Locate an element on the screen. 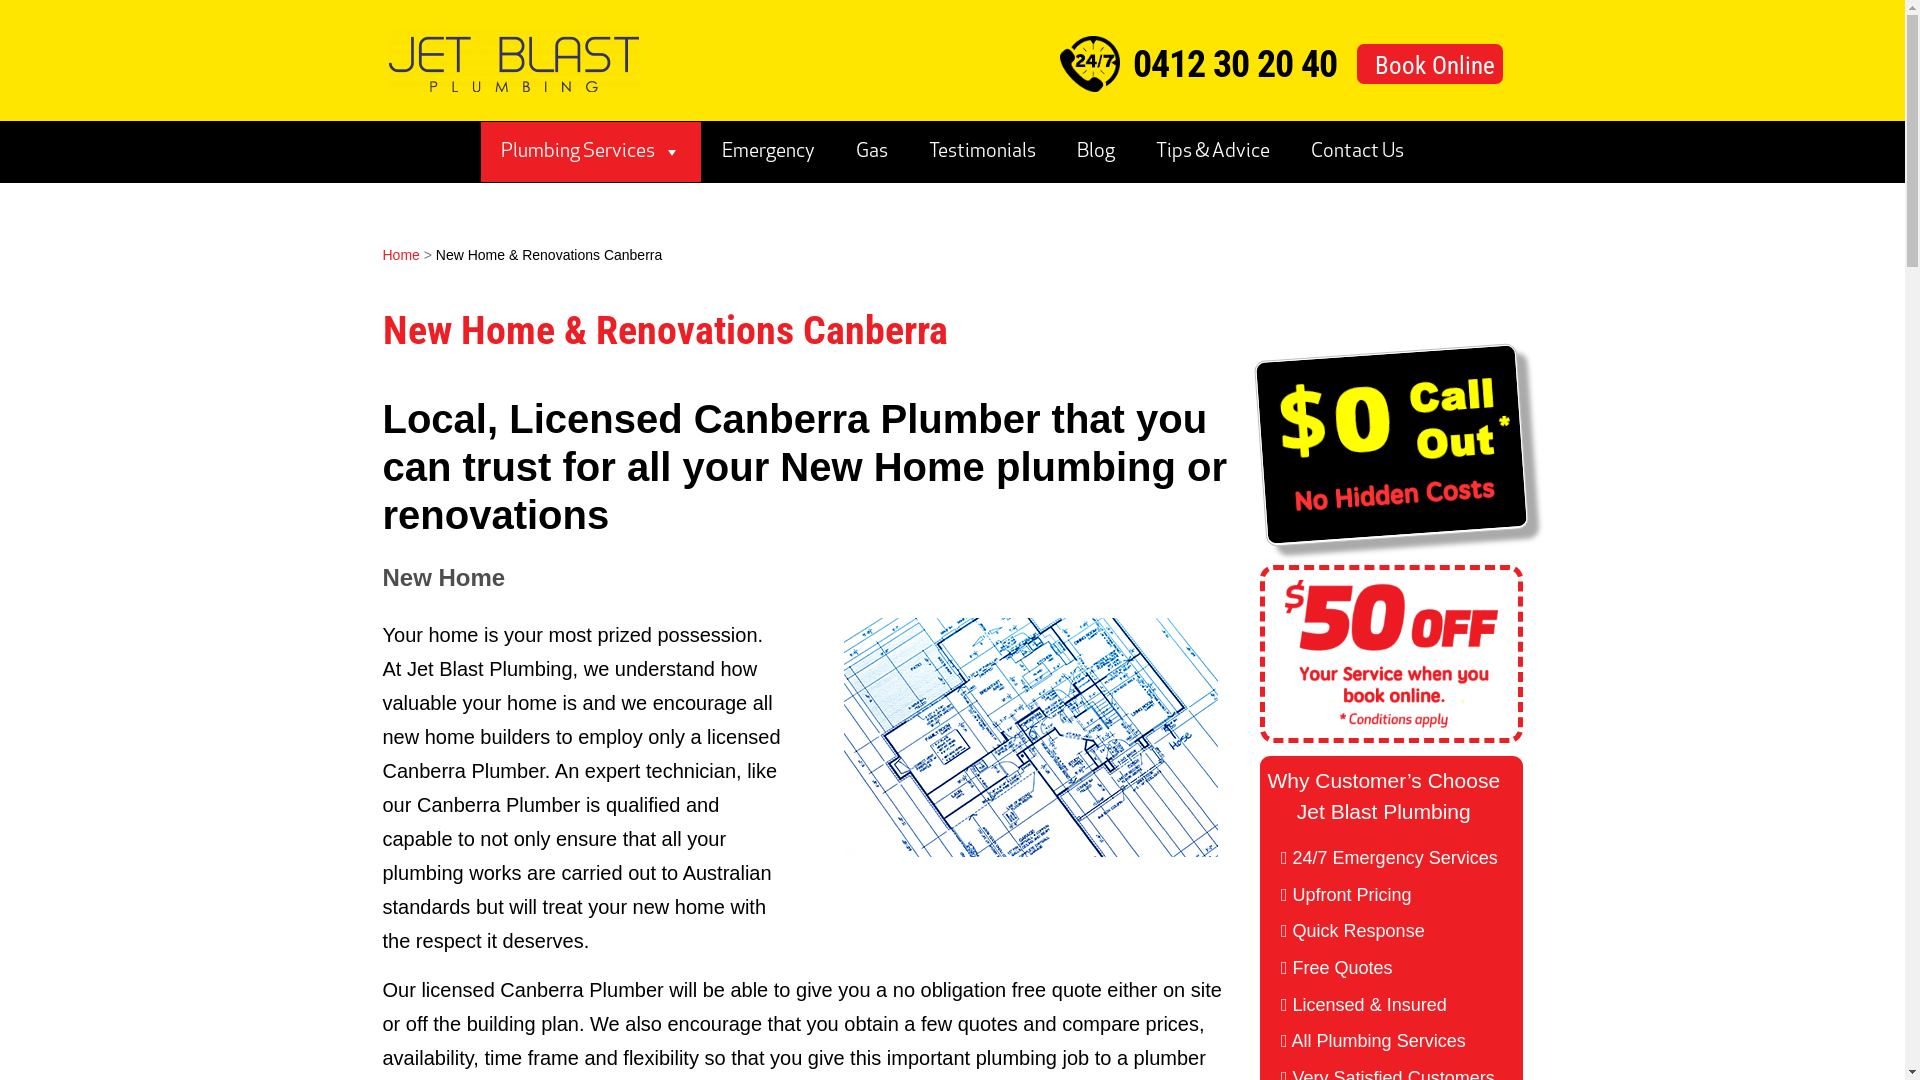 Image resolution: width=1920 pixels, height=1080 pixels. Skip to content is located at coordinates (382, 122).